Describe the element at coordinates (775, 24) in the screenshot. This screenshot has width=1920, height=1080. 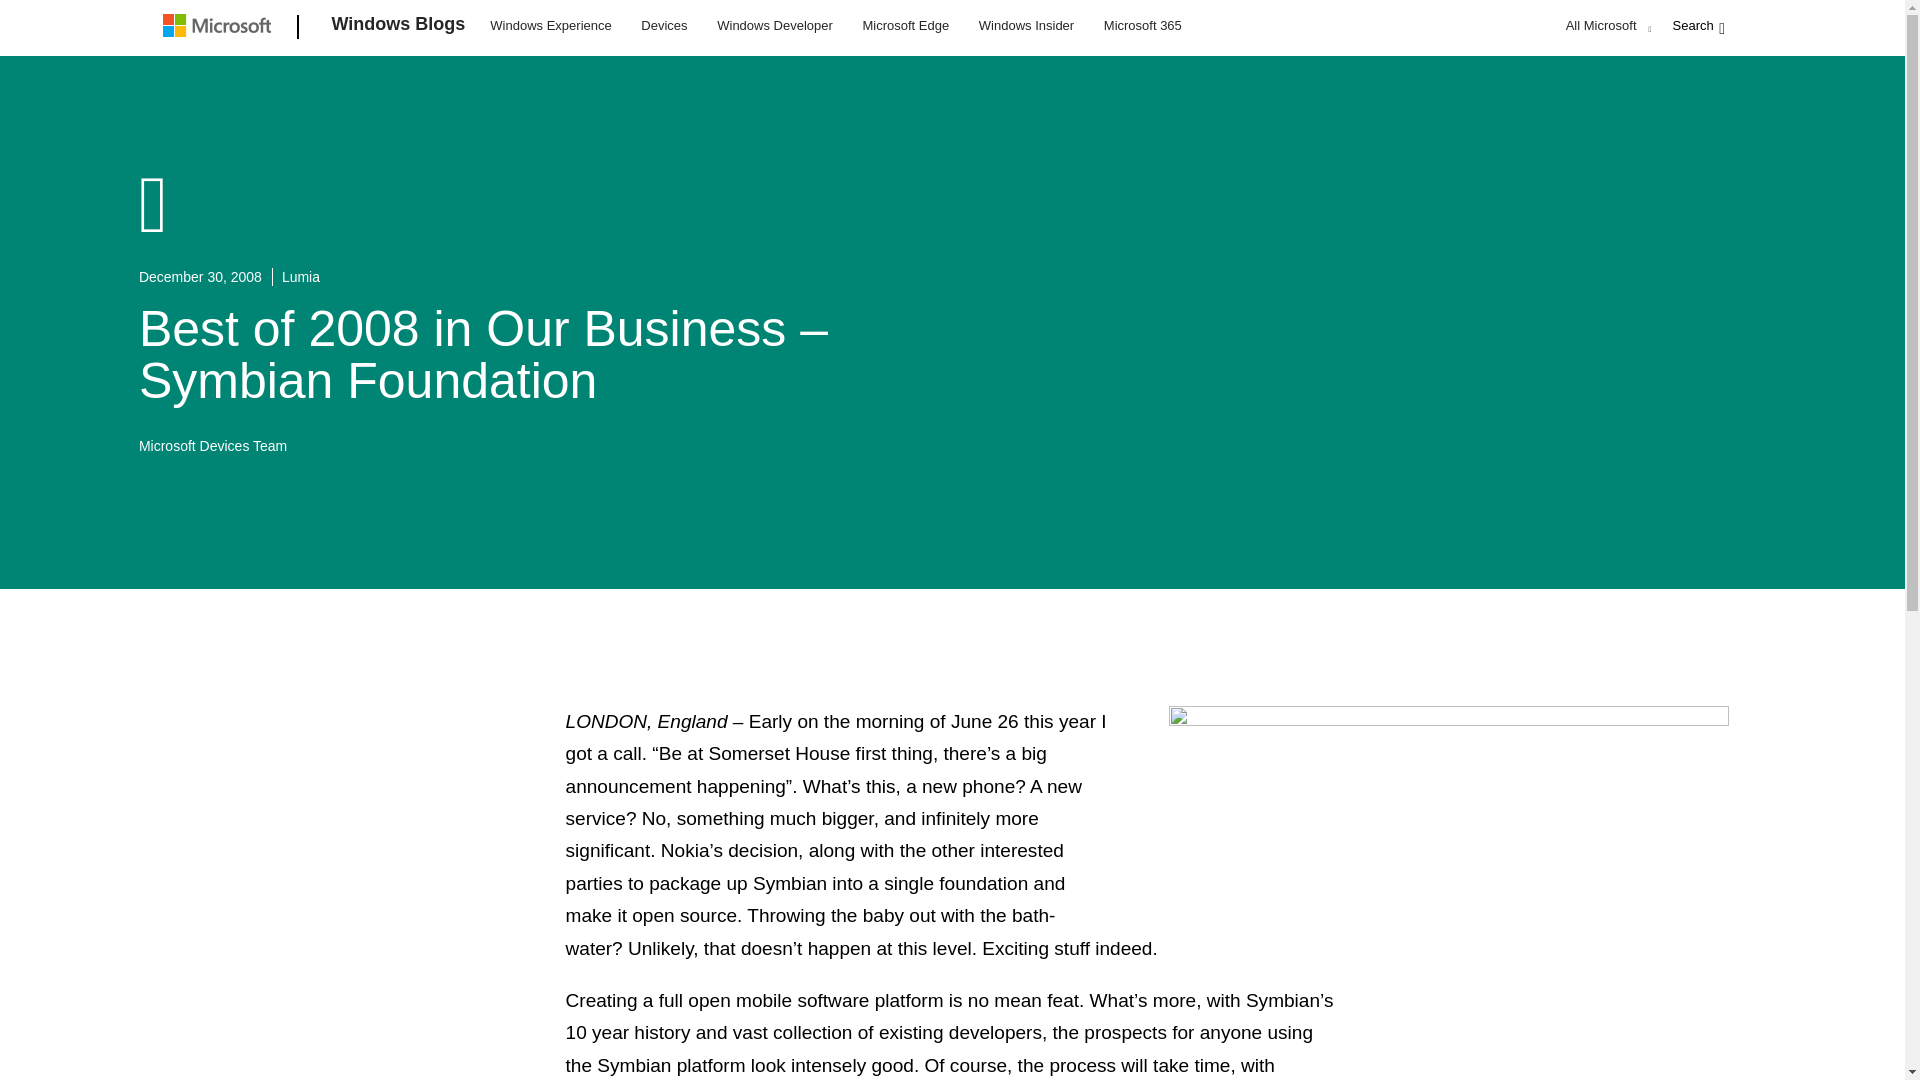
I see `Windows Developer` at that location.